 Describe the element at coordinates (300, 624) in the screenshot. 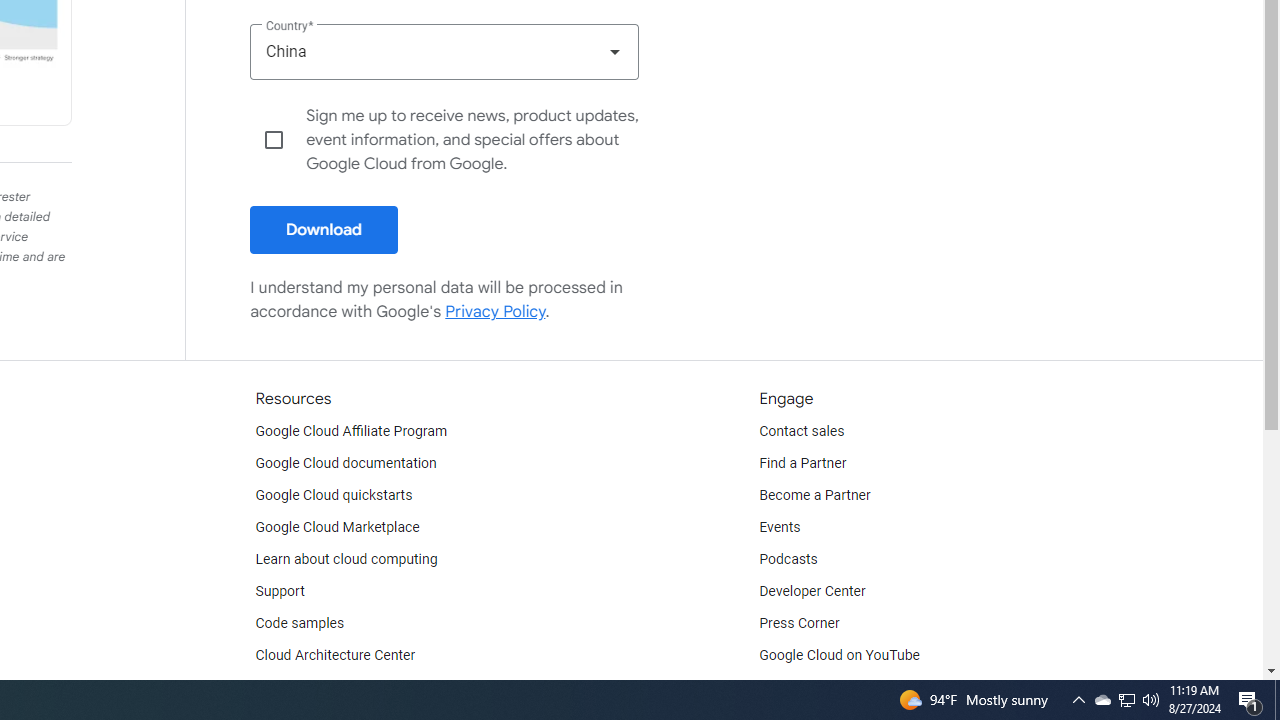

I see `Code samples` at that location.